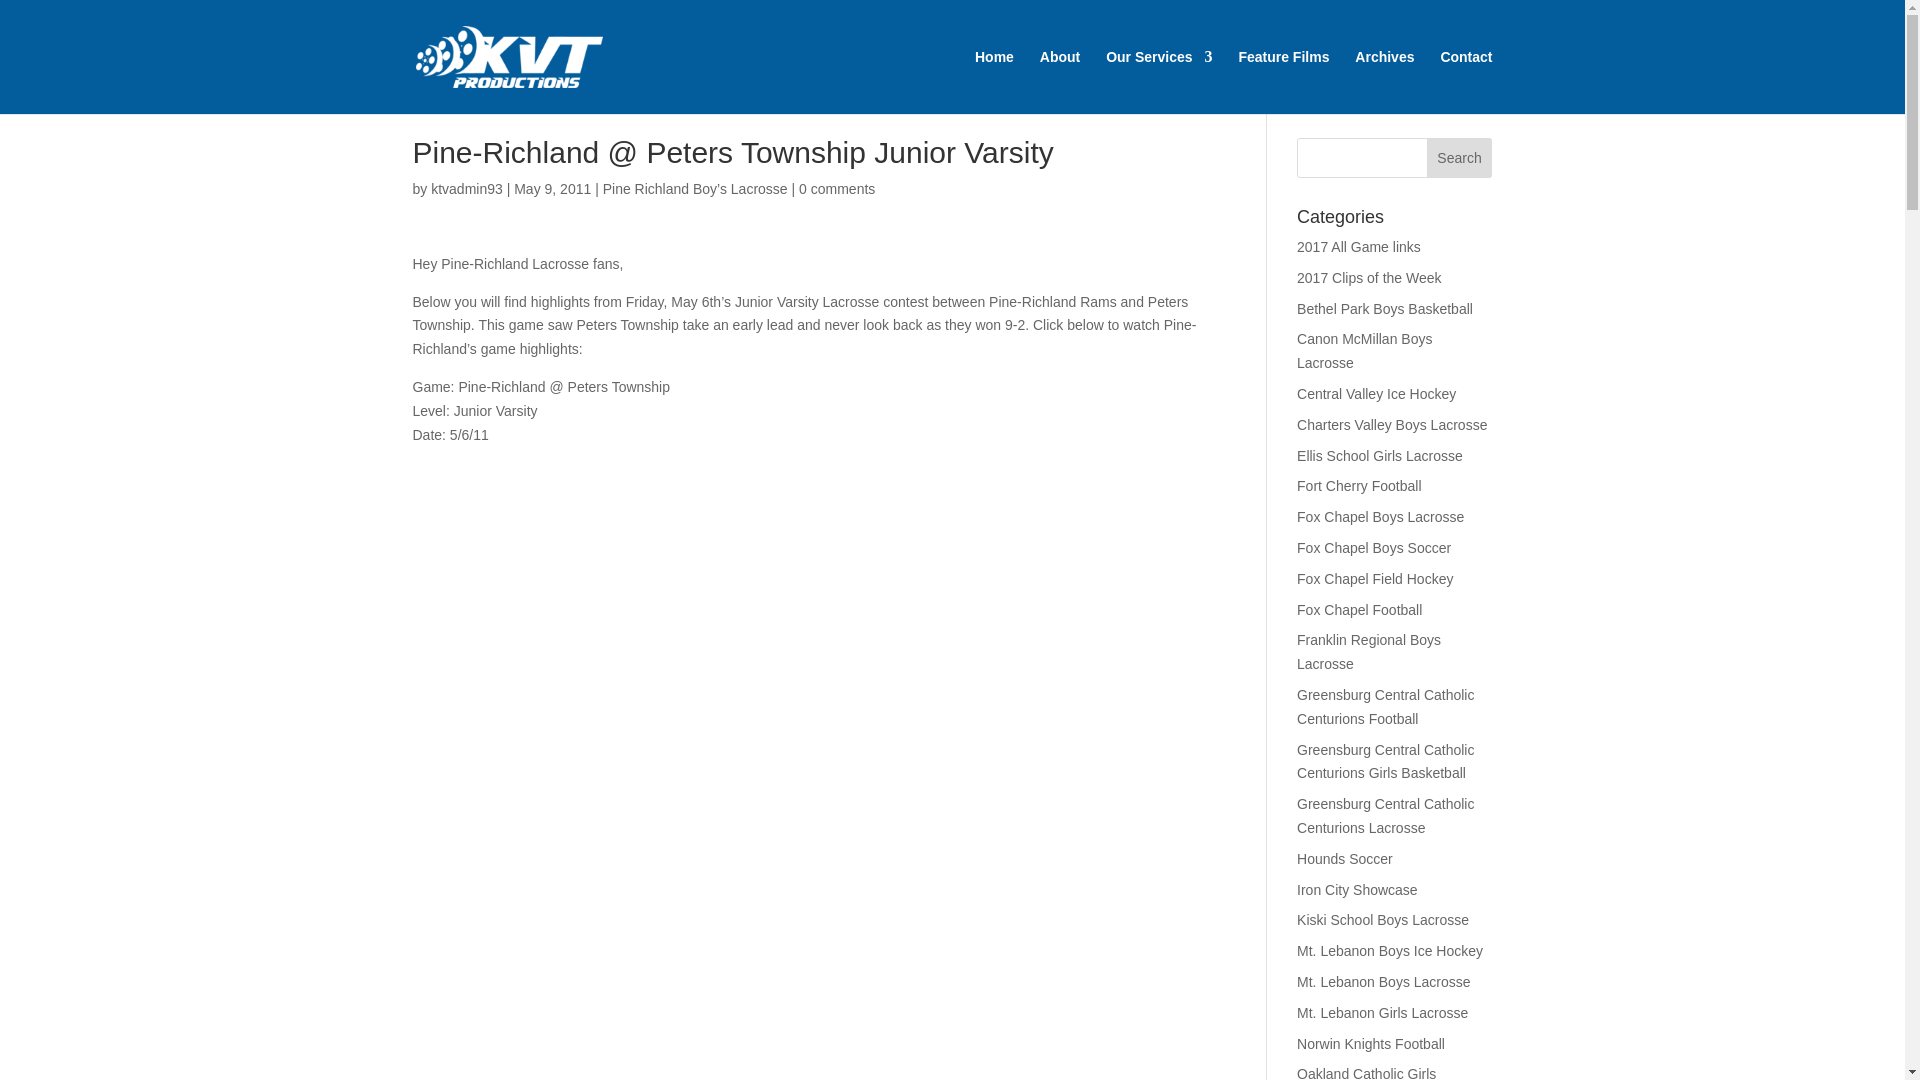 The height and width of the screenshot is (1080, 1920). What do you see at coordinates (1369, 278) in the screenshot?
I see `2017 Clips of the Week` at bounding box center [1369, 278].